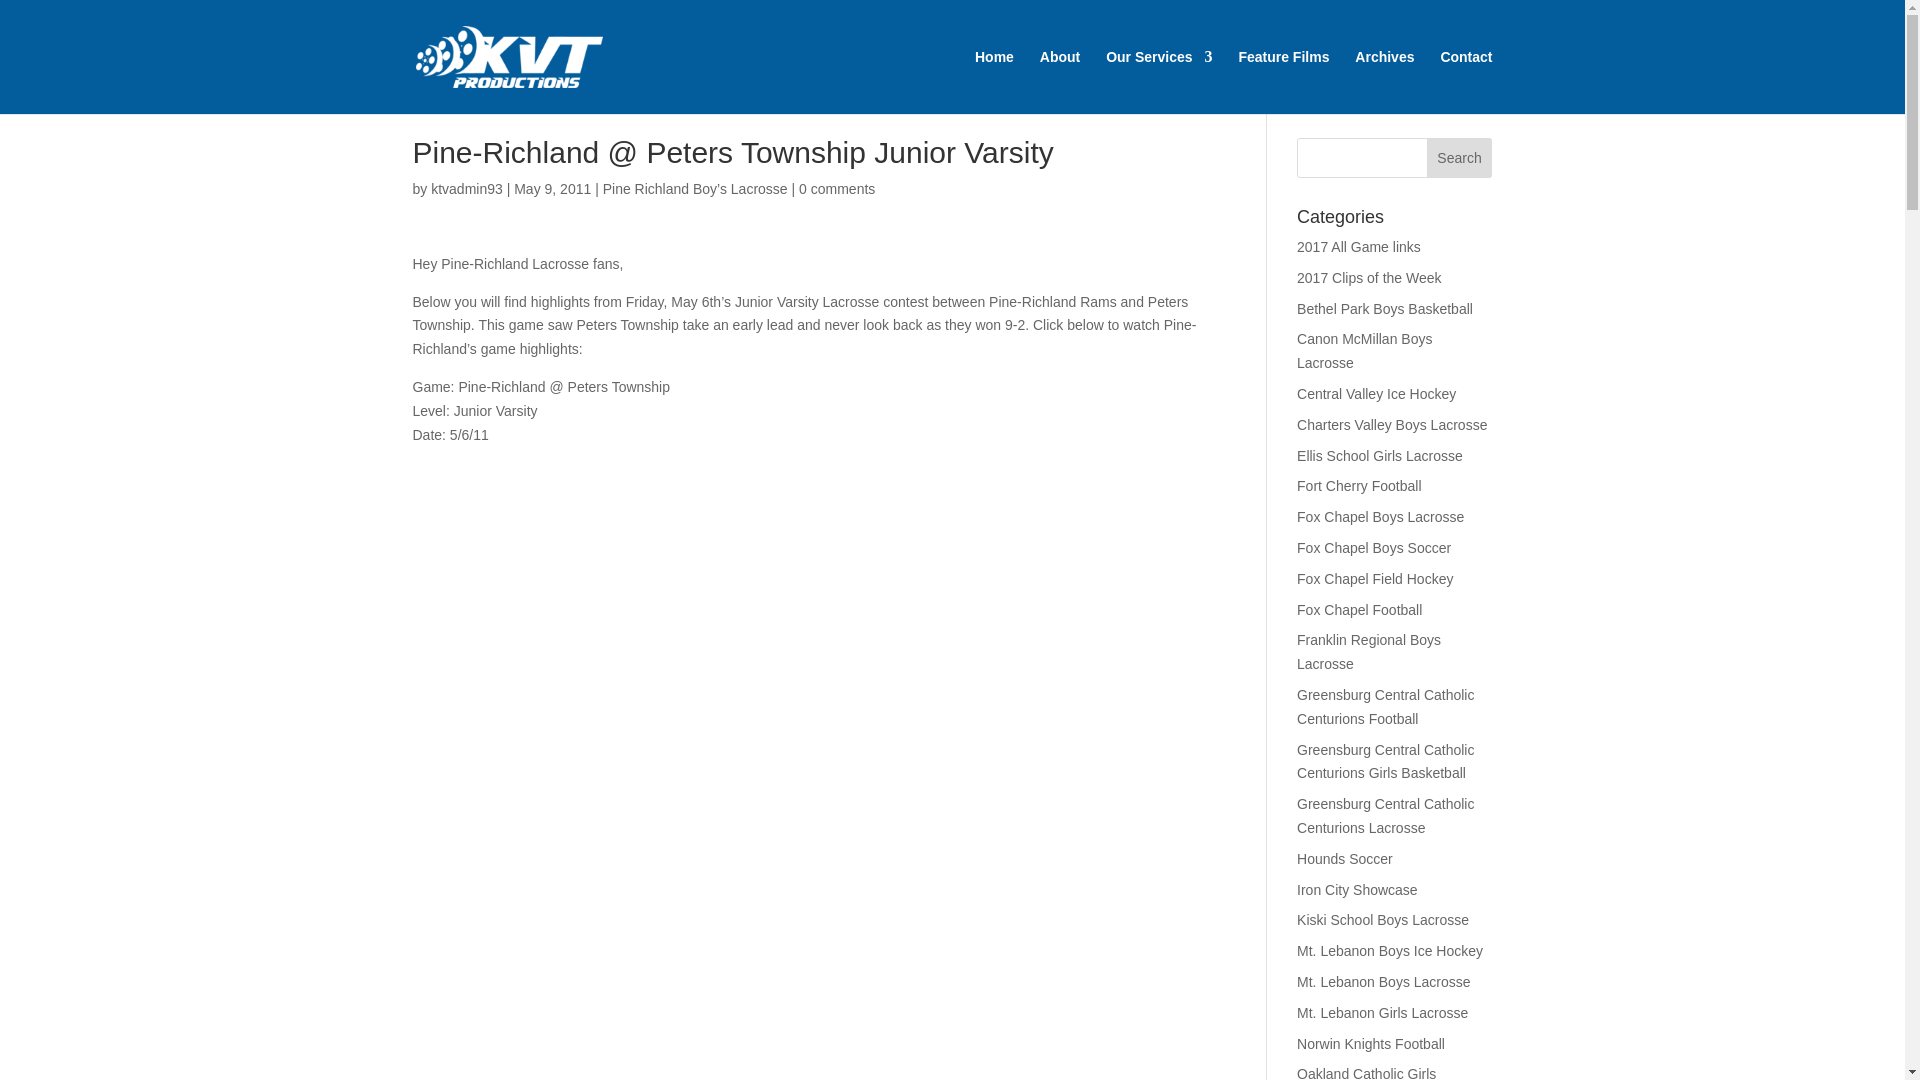 The height and width of the screenshot is (1080, 1920). What do you see at coordinates (1369, 278) in the screenshot?
I see `2017 Clips of the Week` at bounding box center [1369, 278].